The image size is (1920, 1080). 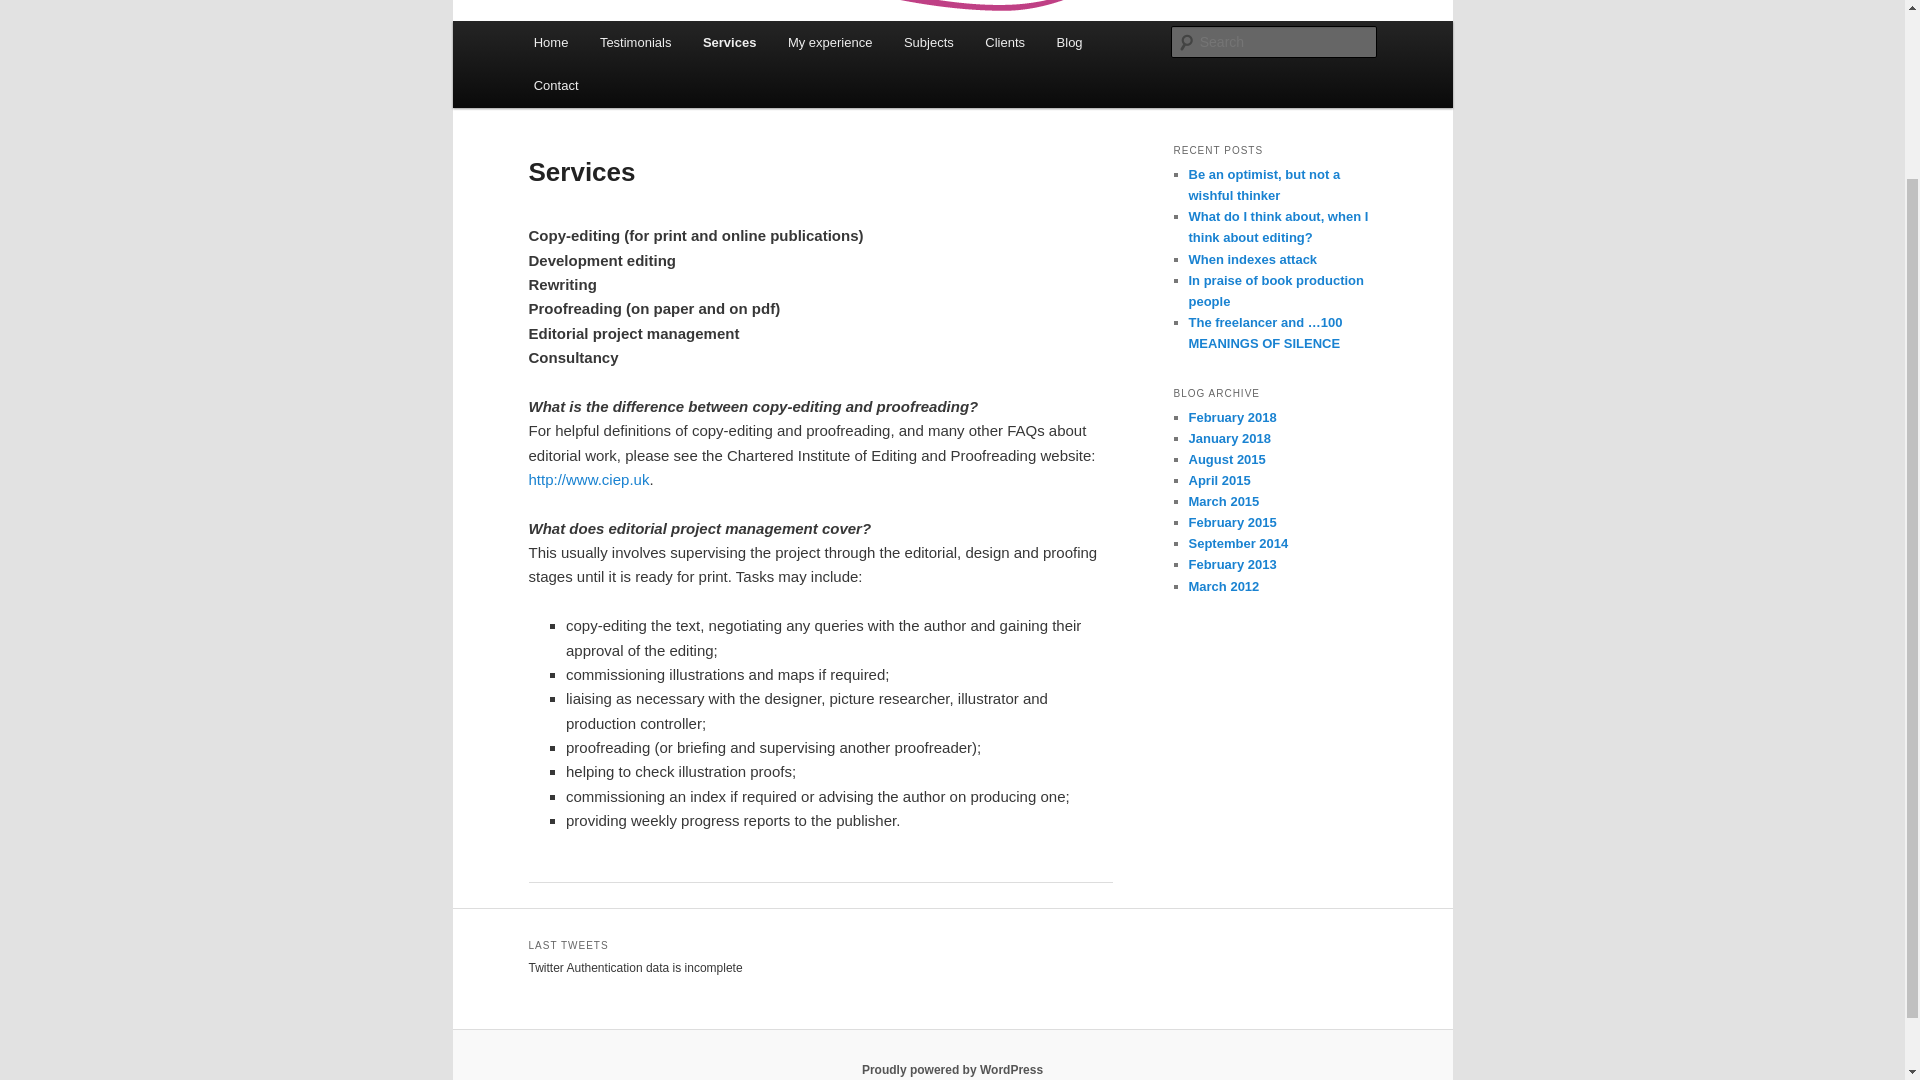 I want to click on Proudly powered by WordPress, so click(x=952, y=1069).